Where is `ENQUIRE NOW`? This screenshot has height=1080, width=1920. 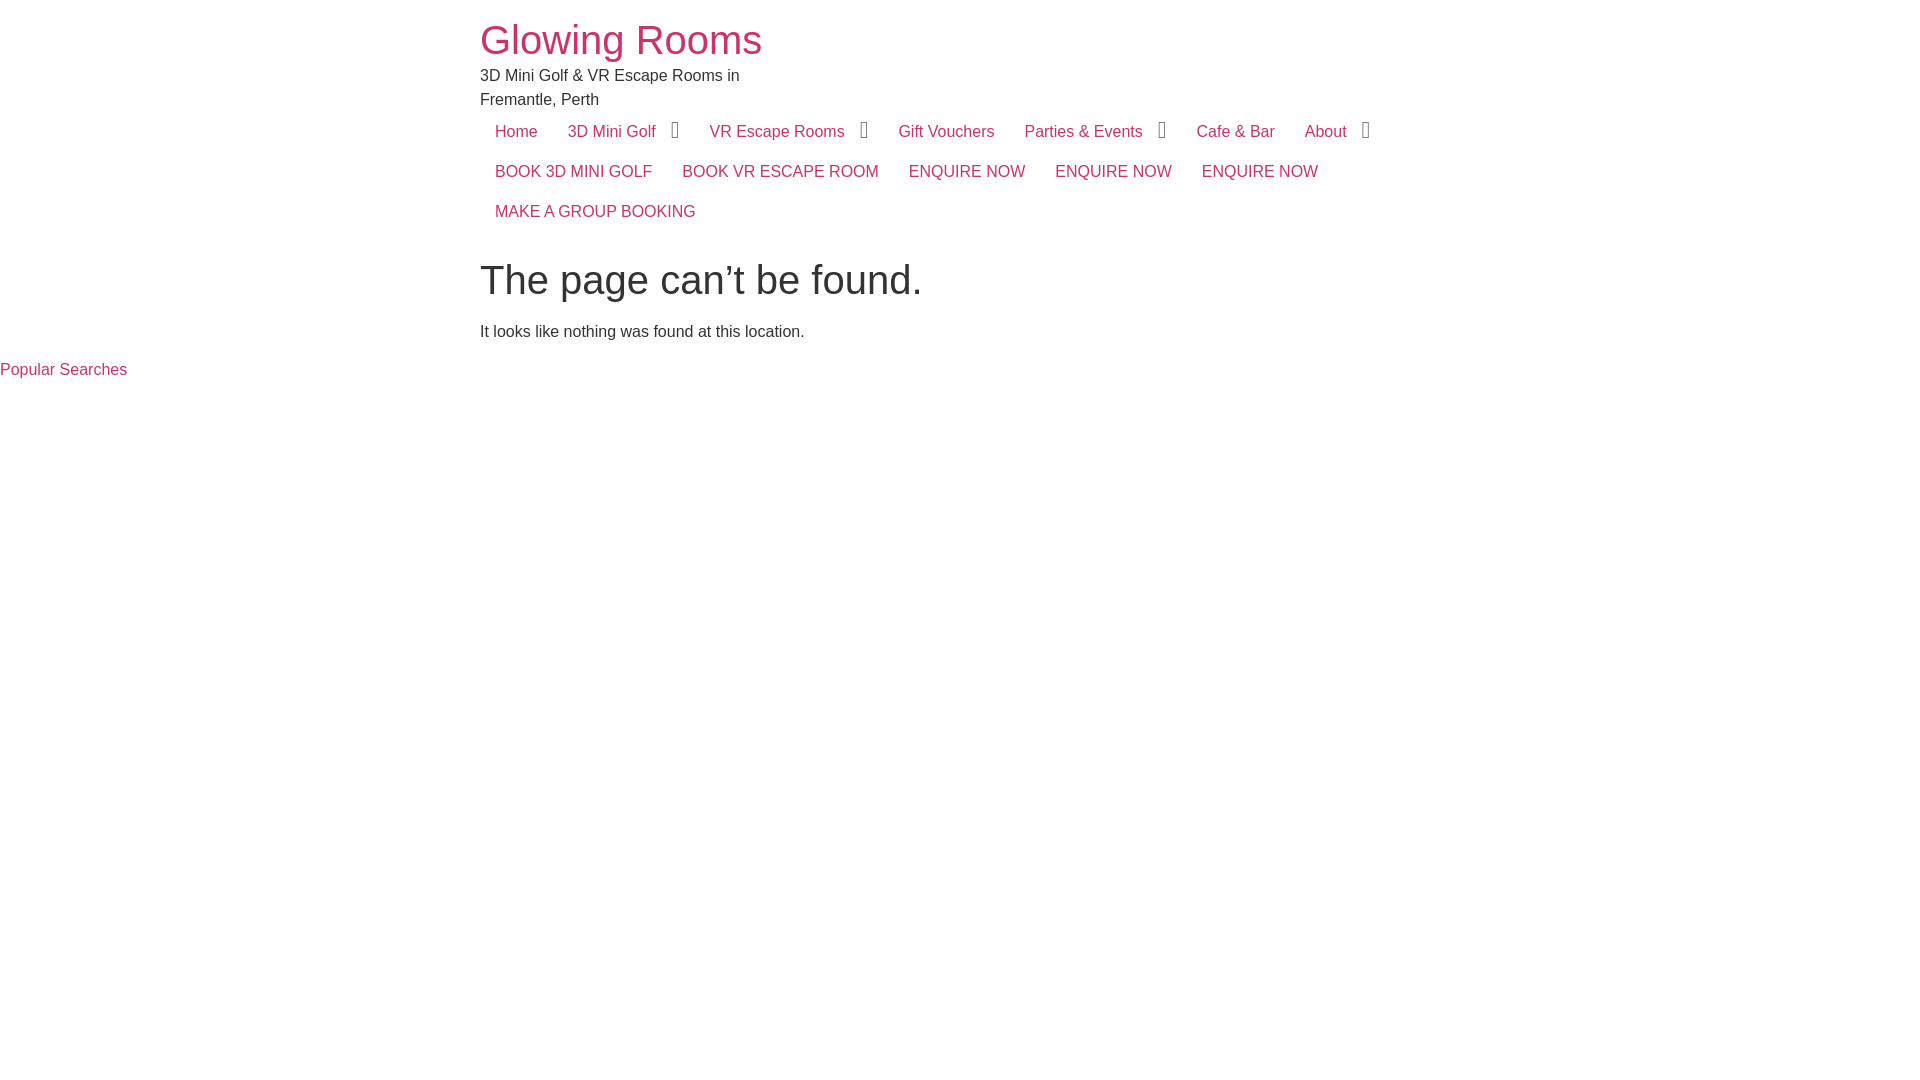
ENQUIRE NOW is located at coordinates (967, 172).